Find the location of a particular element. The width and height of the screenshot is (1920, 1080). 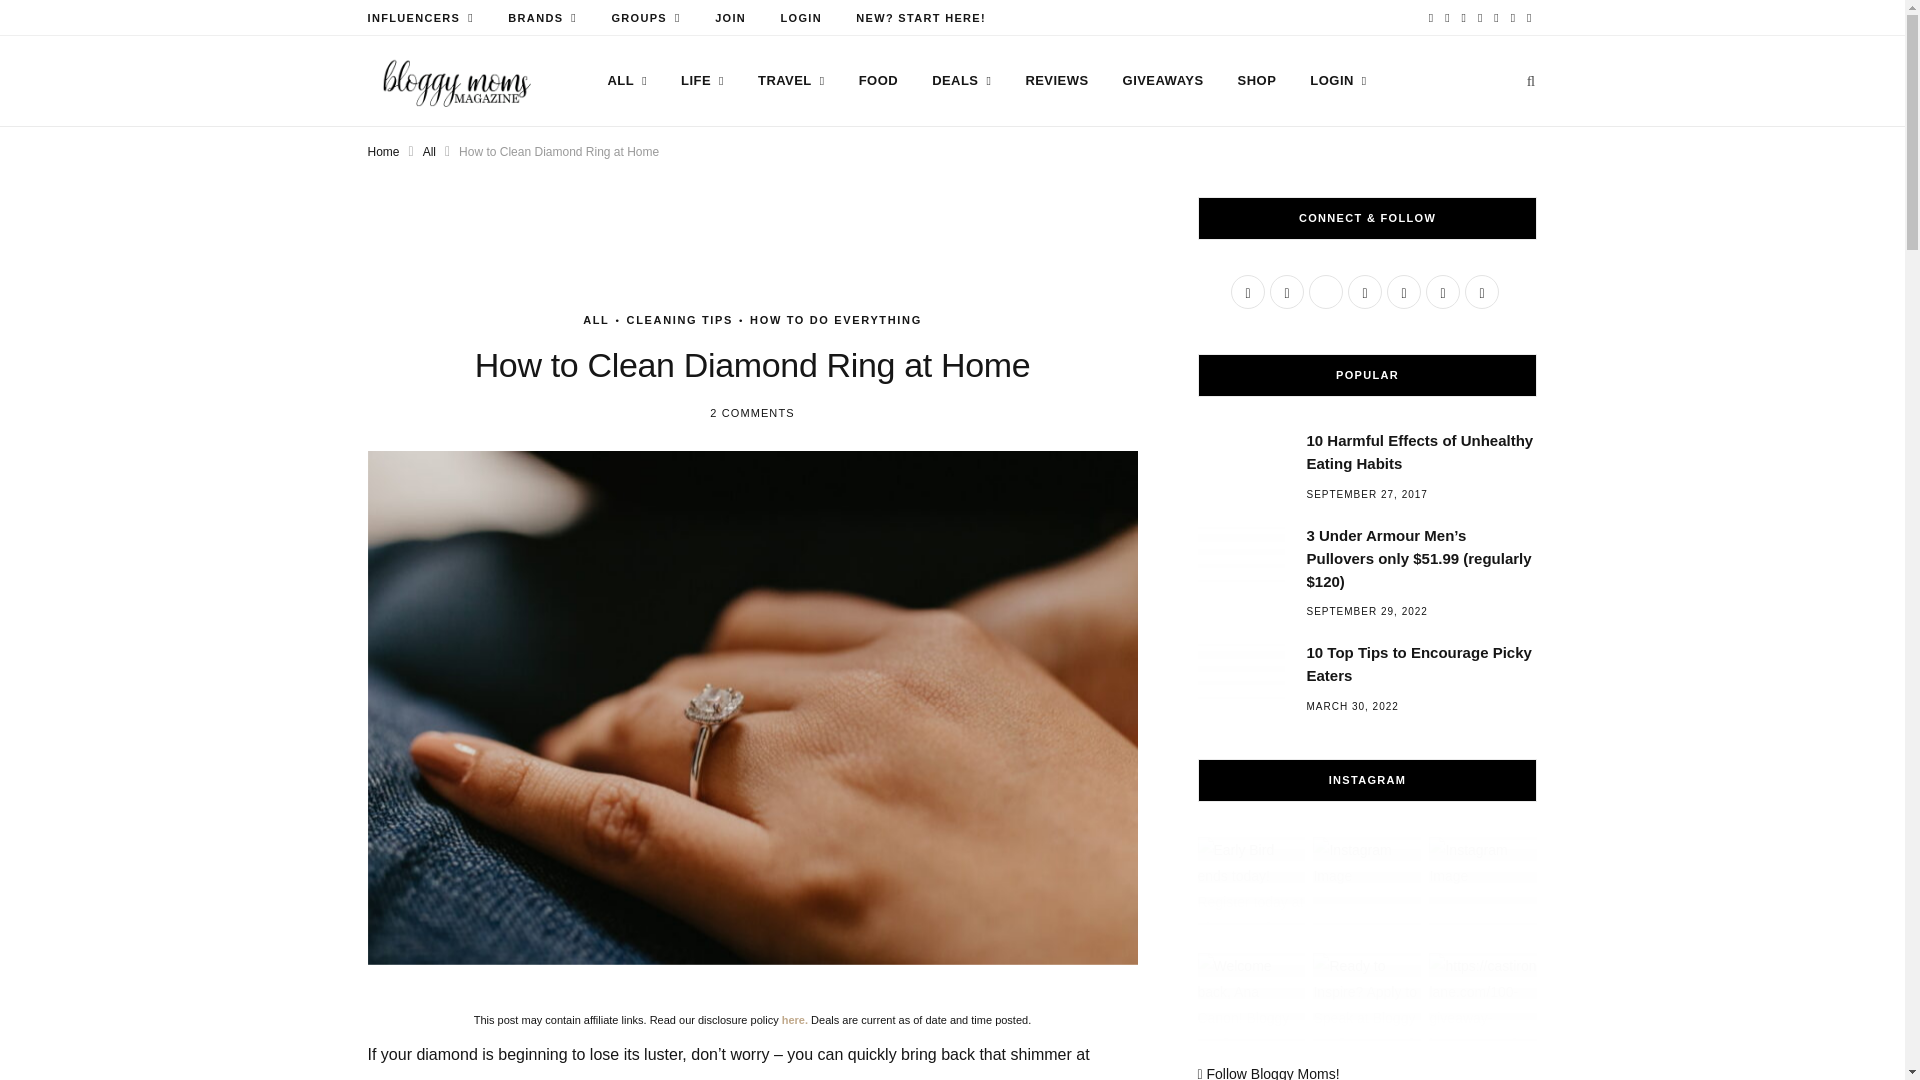

NEW? START HERE! is located at coordinates (920, 18).